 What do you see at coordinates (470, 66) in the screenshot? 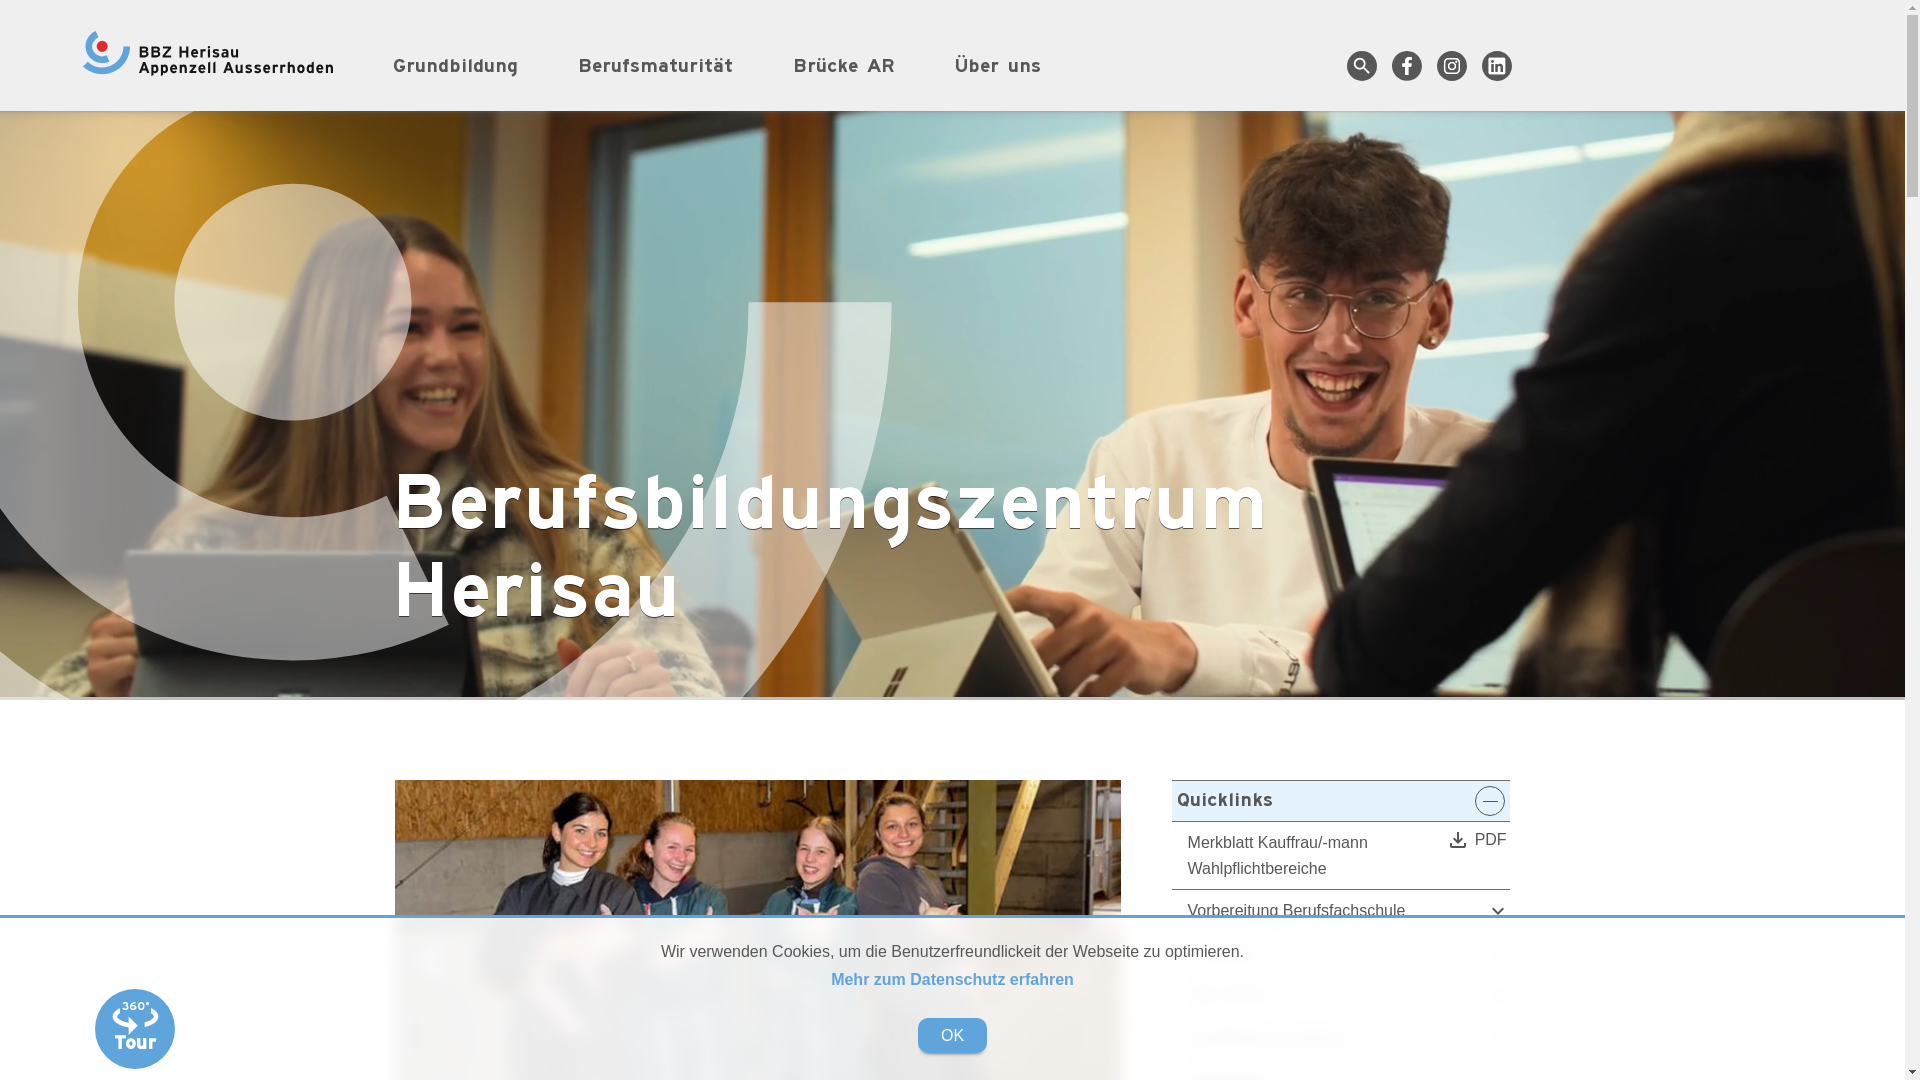
I see `Grundbildung` at bounding box center [470, 66].